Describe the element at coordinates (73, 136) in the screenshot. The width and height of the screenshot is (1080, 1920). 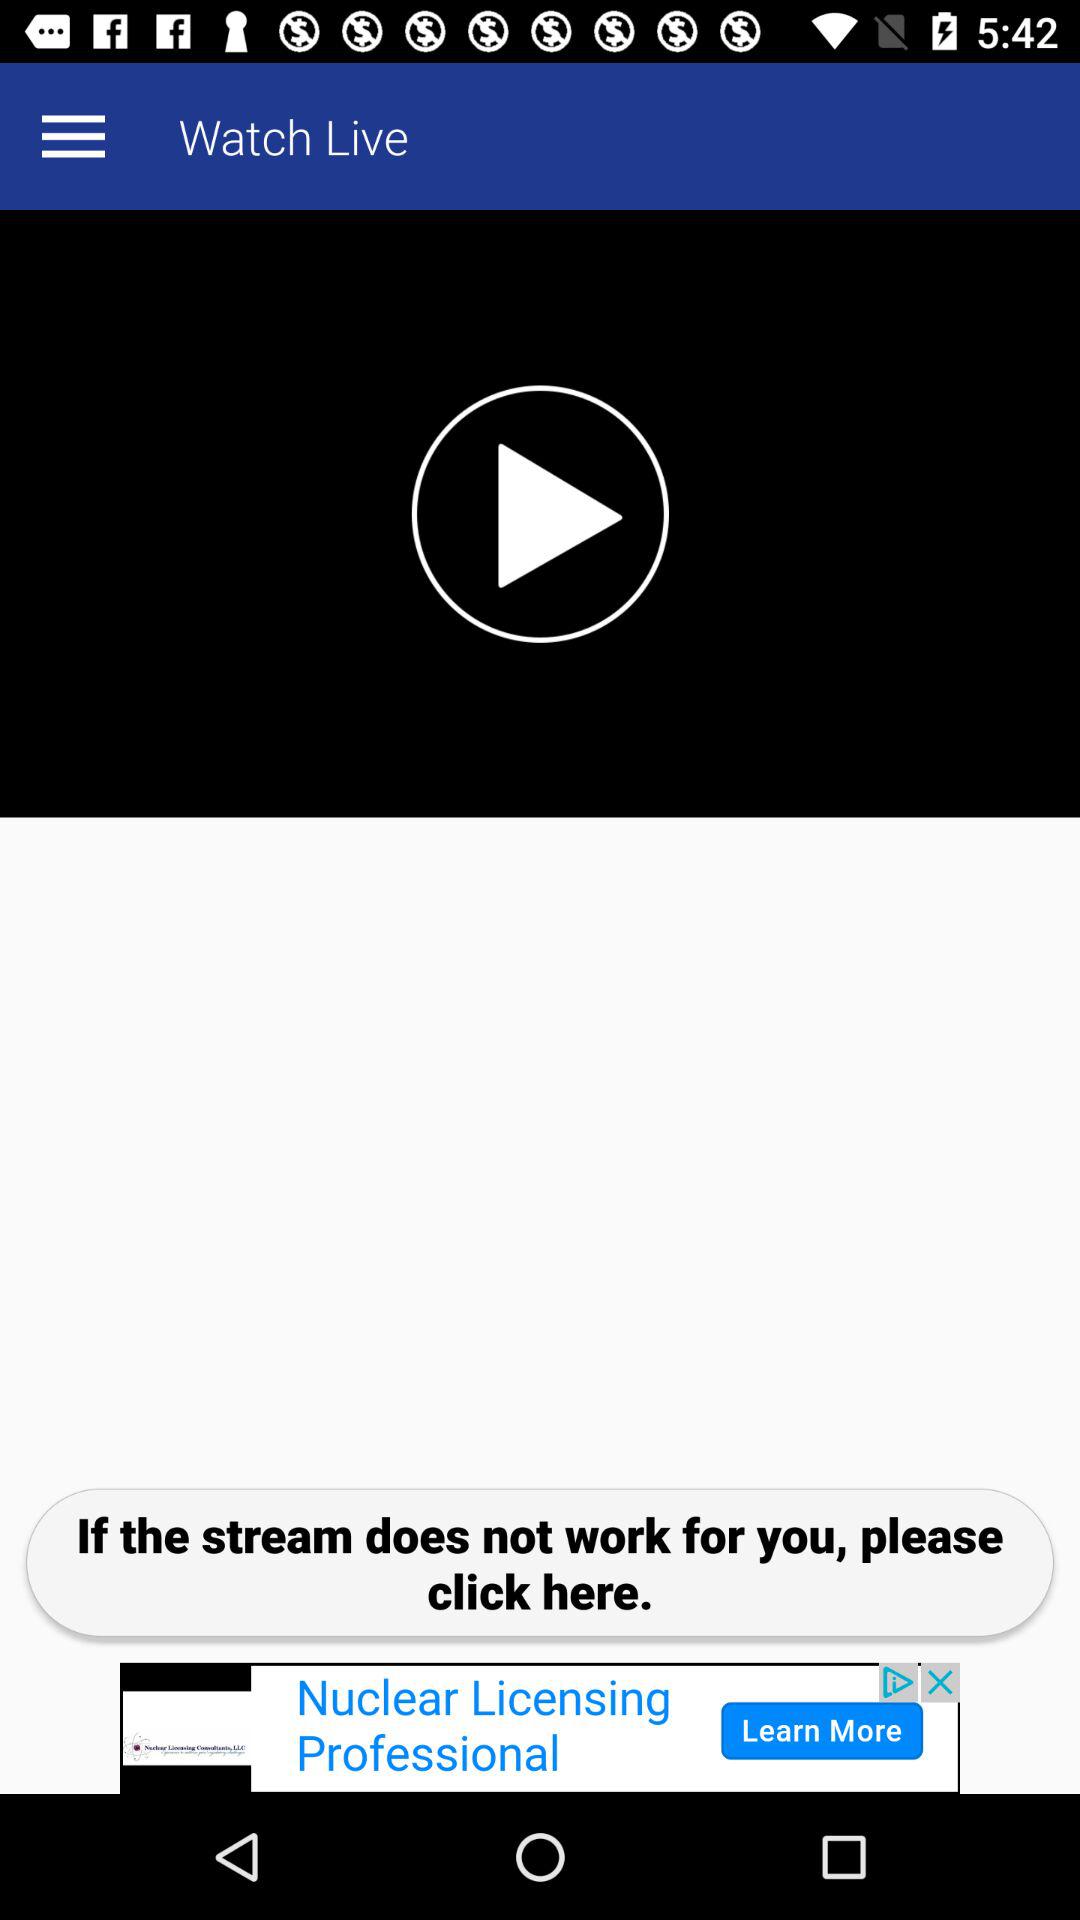
I see `toggle menu option` at that location.